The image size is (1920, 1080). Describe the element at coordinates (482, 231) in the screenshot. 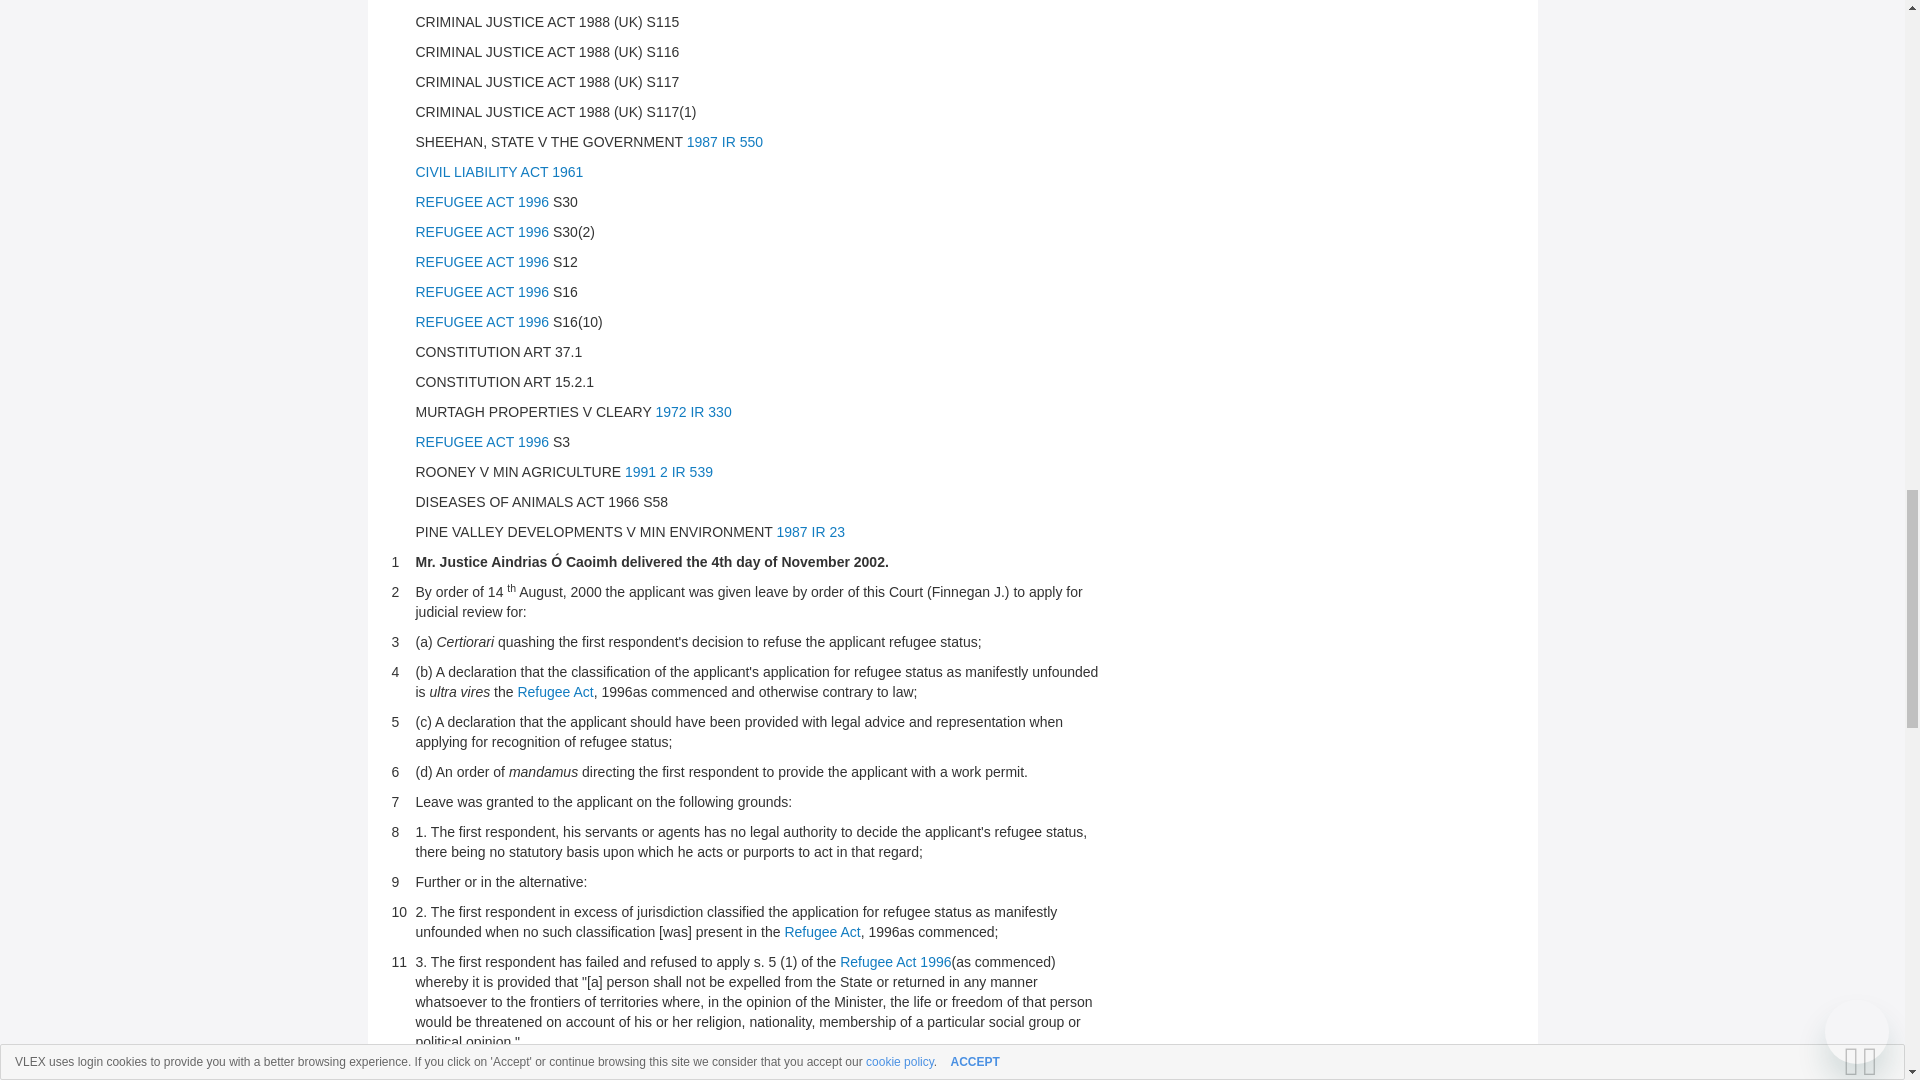

I see `REFUGEE ACT 1996` at that location.